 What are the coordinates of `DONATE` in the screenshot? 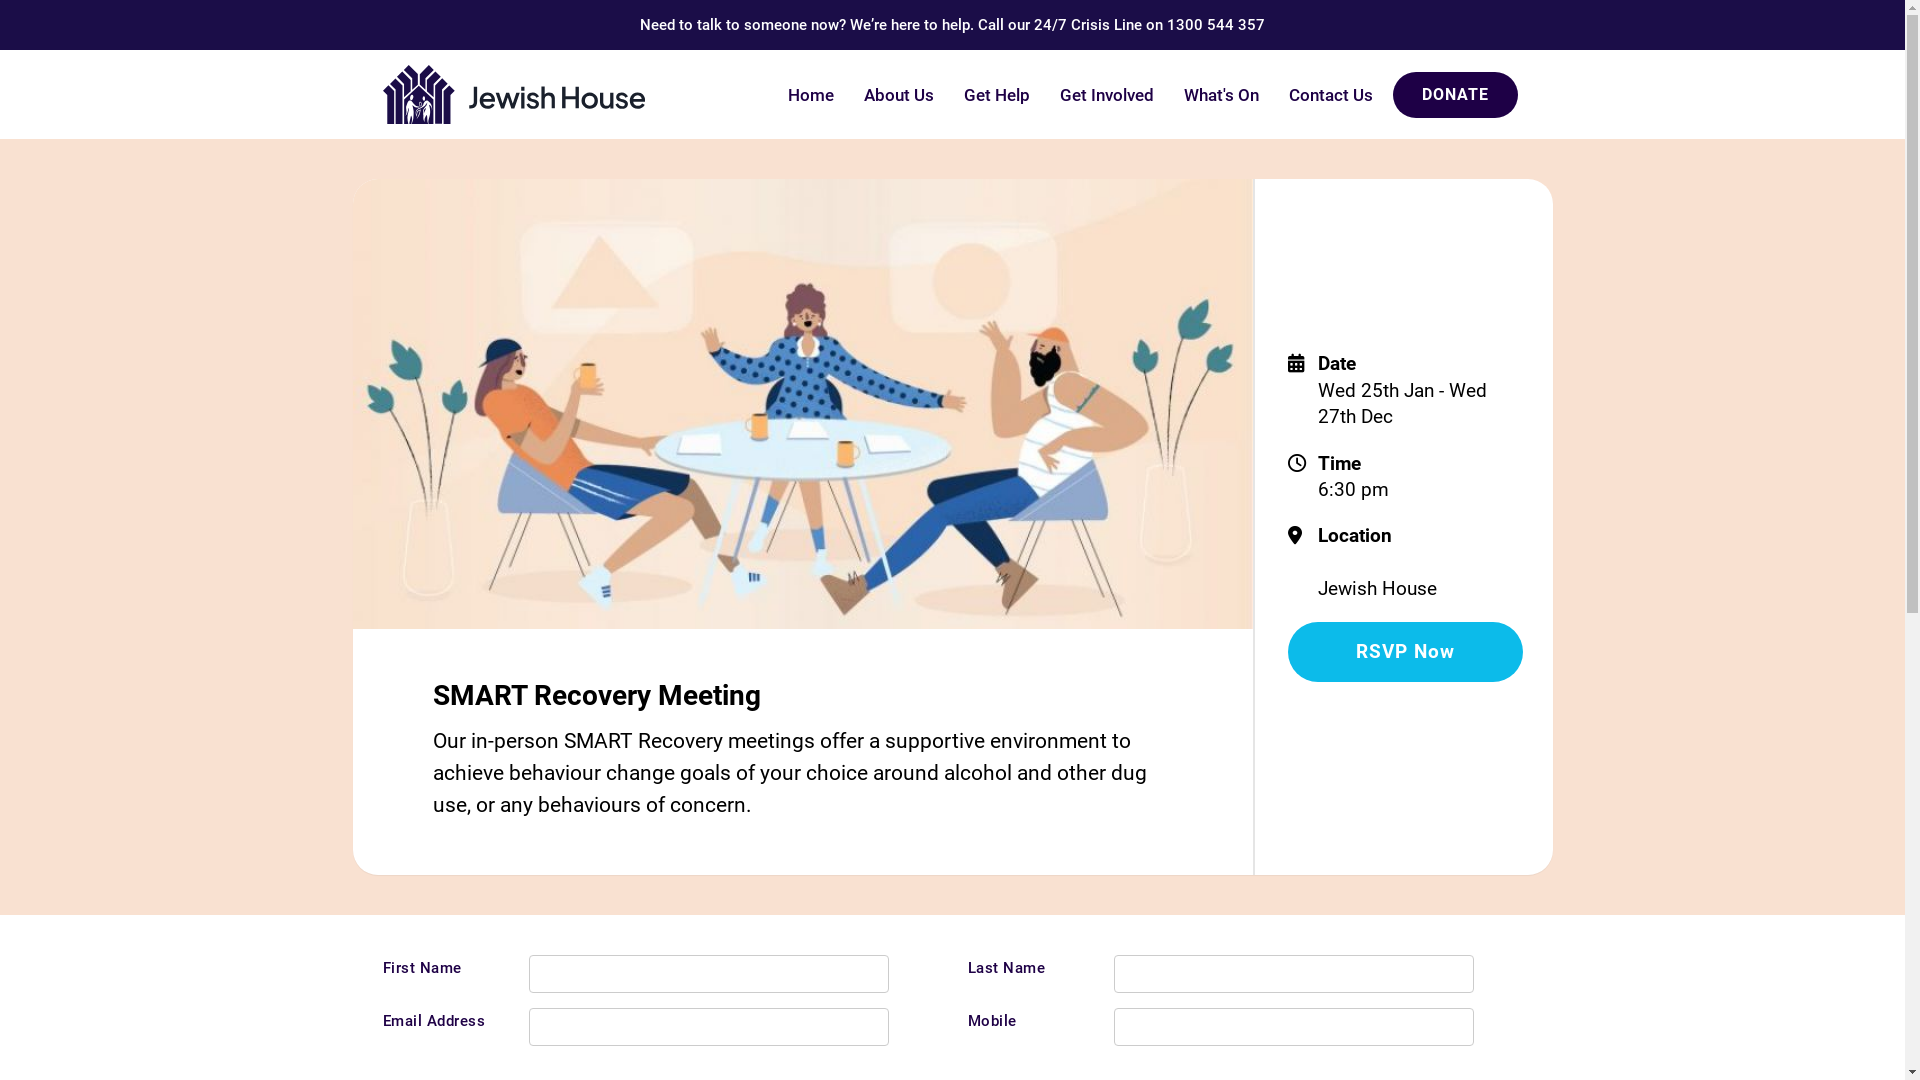 It's located at (1454, 95).